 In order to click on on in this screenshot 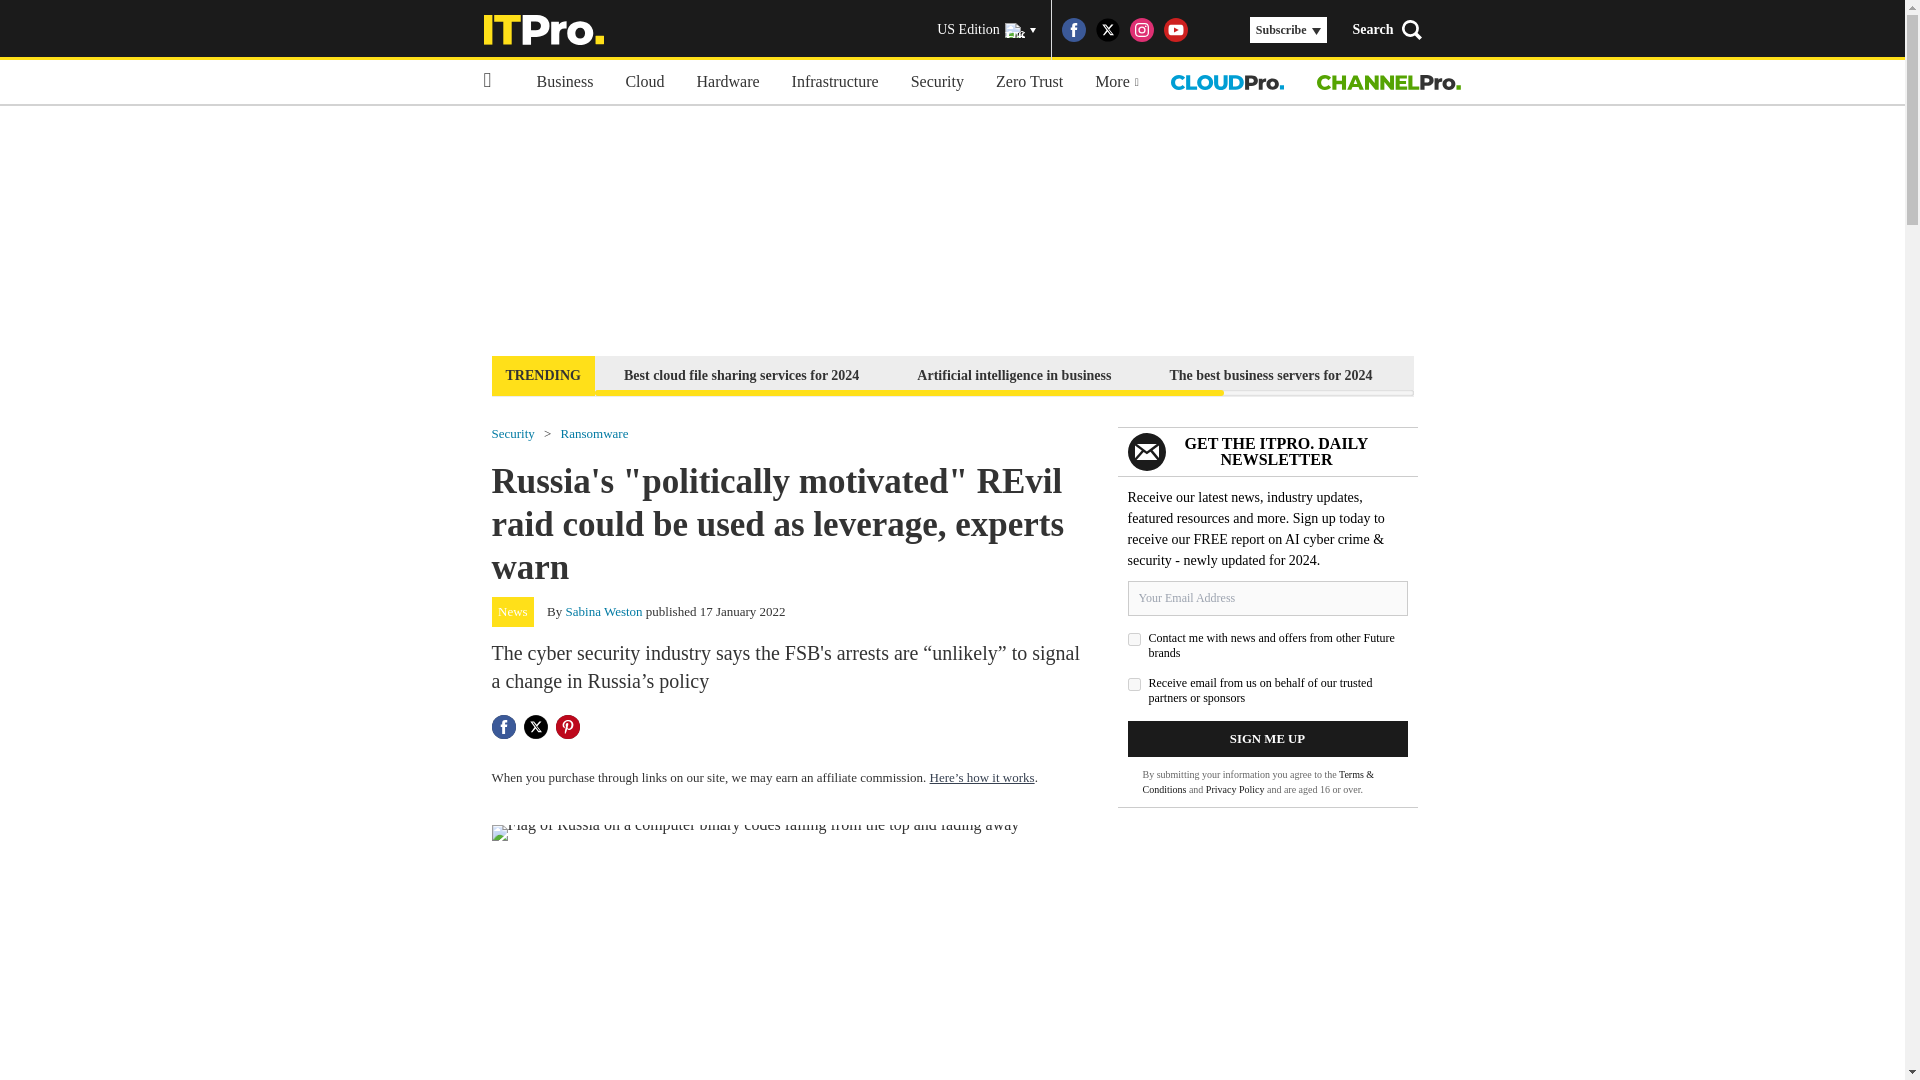, I will do `click(1134, 638)`.